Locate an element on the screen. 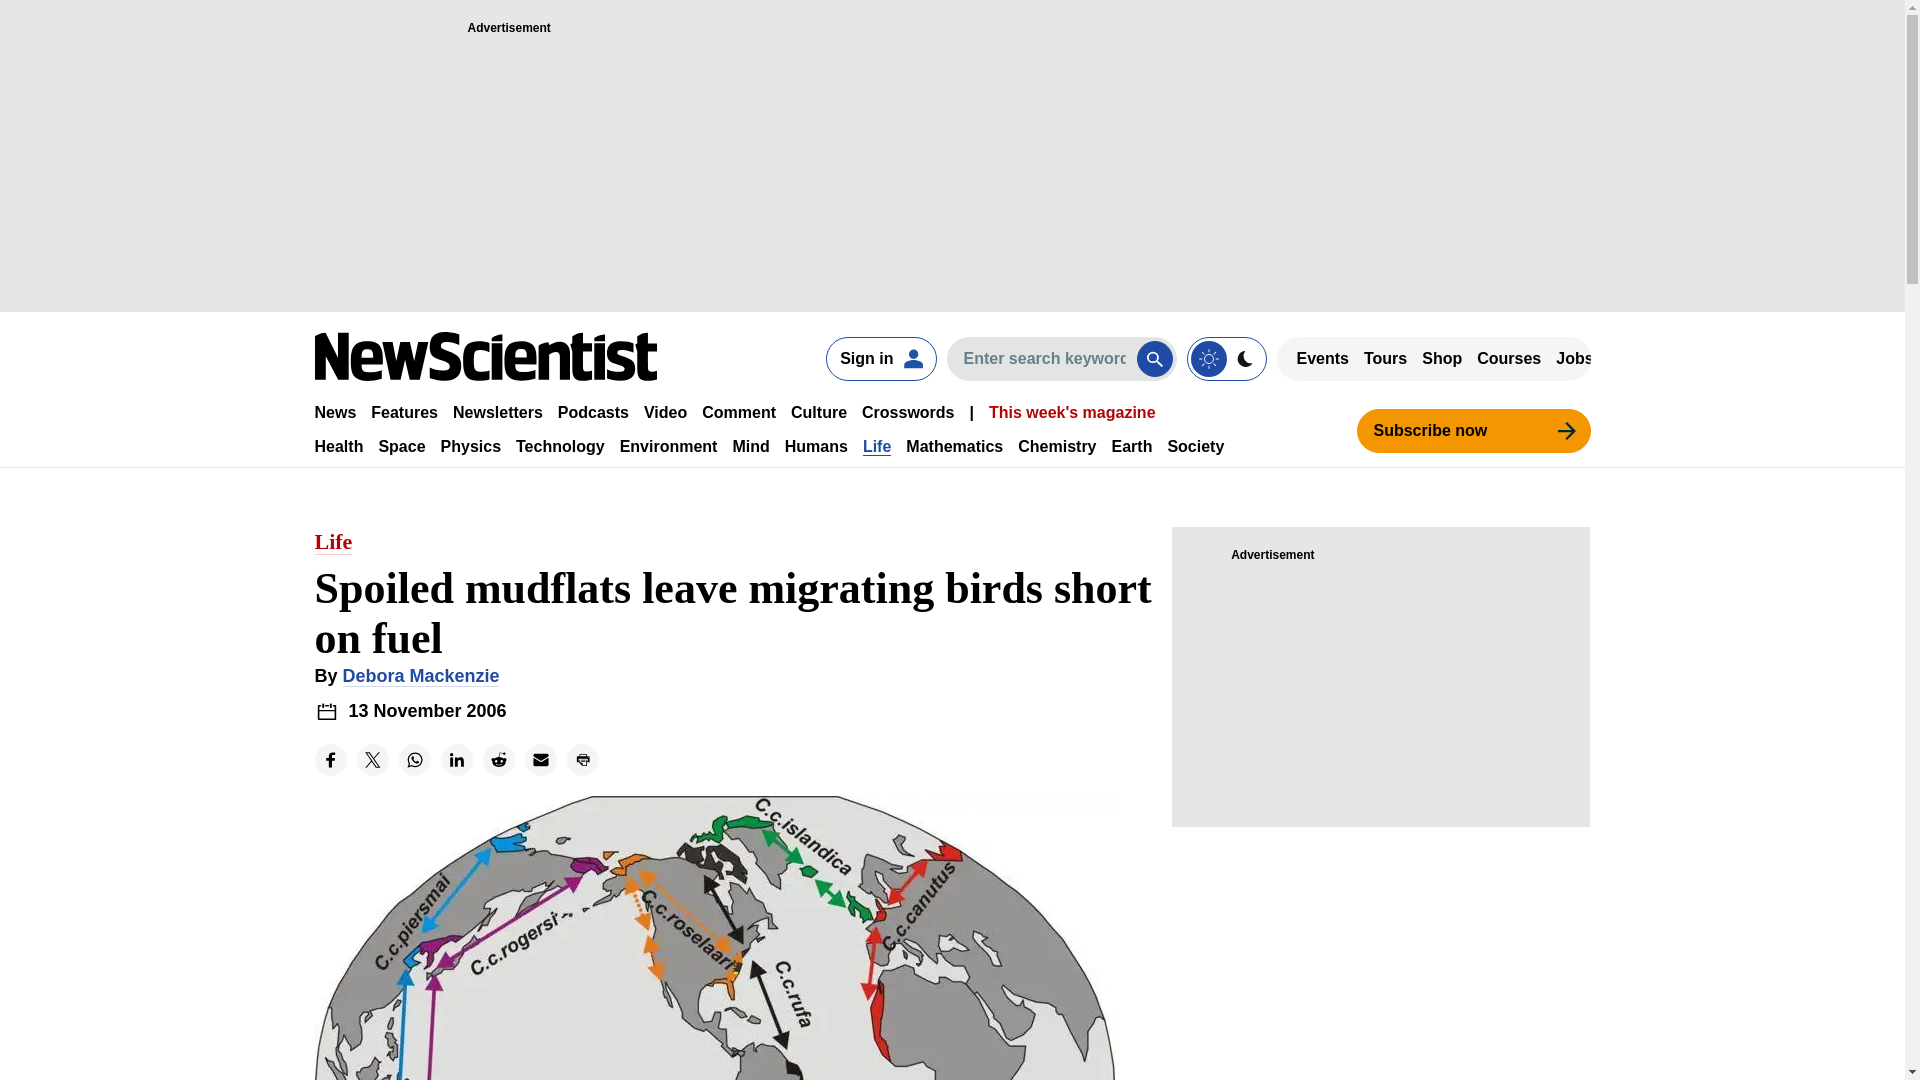 This screenshot has height=1080, width=1920. Comment is located at coordinates (738, 412).